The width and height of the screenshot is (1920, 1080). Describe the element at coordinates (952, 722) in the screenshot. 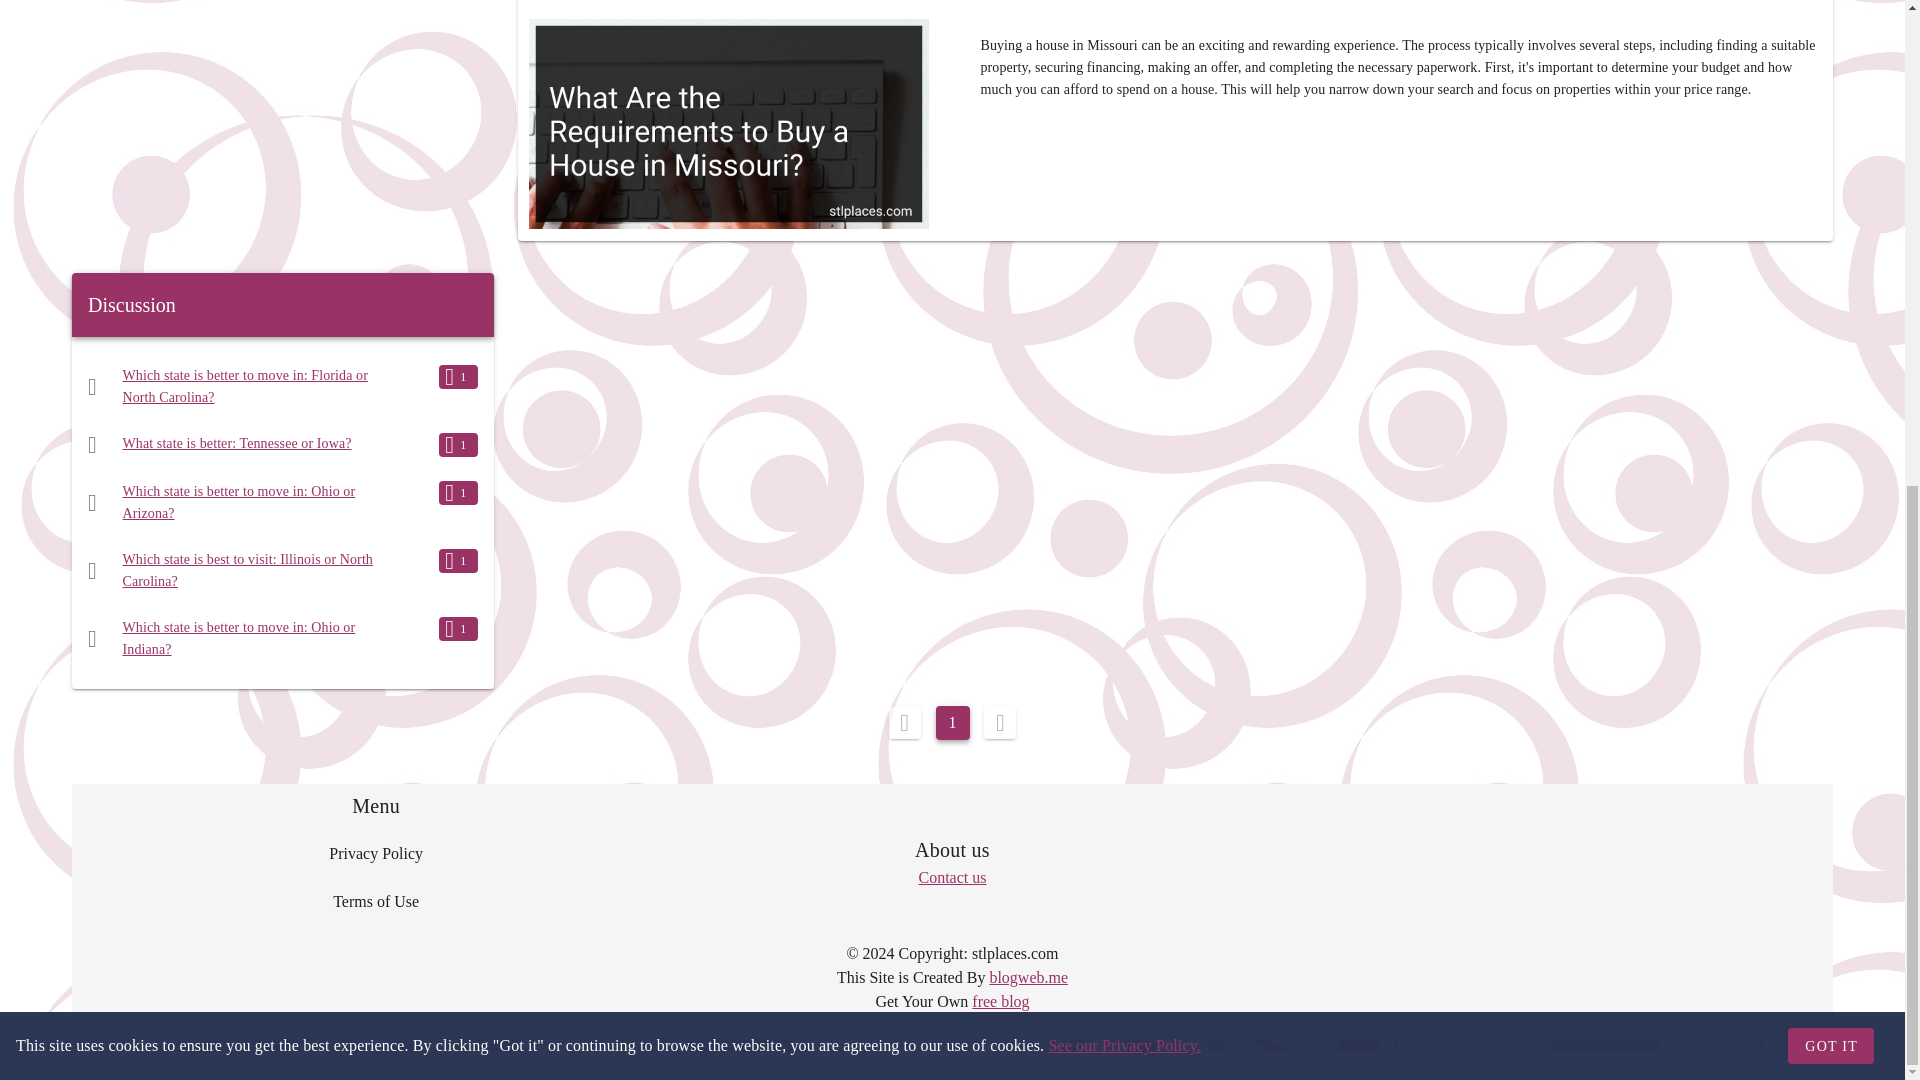

I see `1` at that location.